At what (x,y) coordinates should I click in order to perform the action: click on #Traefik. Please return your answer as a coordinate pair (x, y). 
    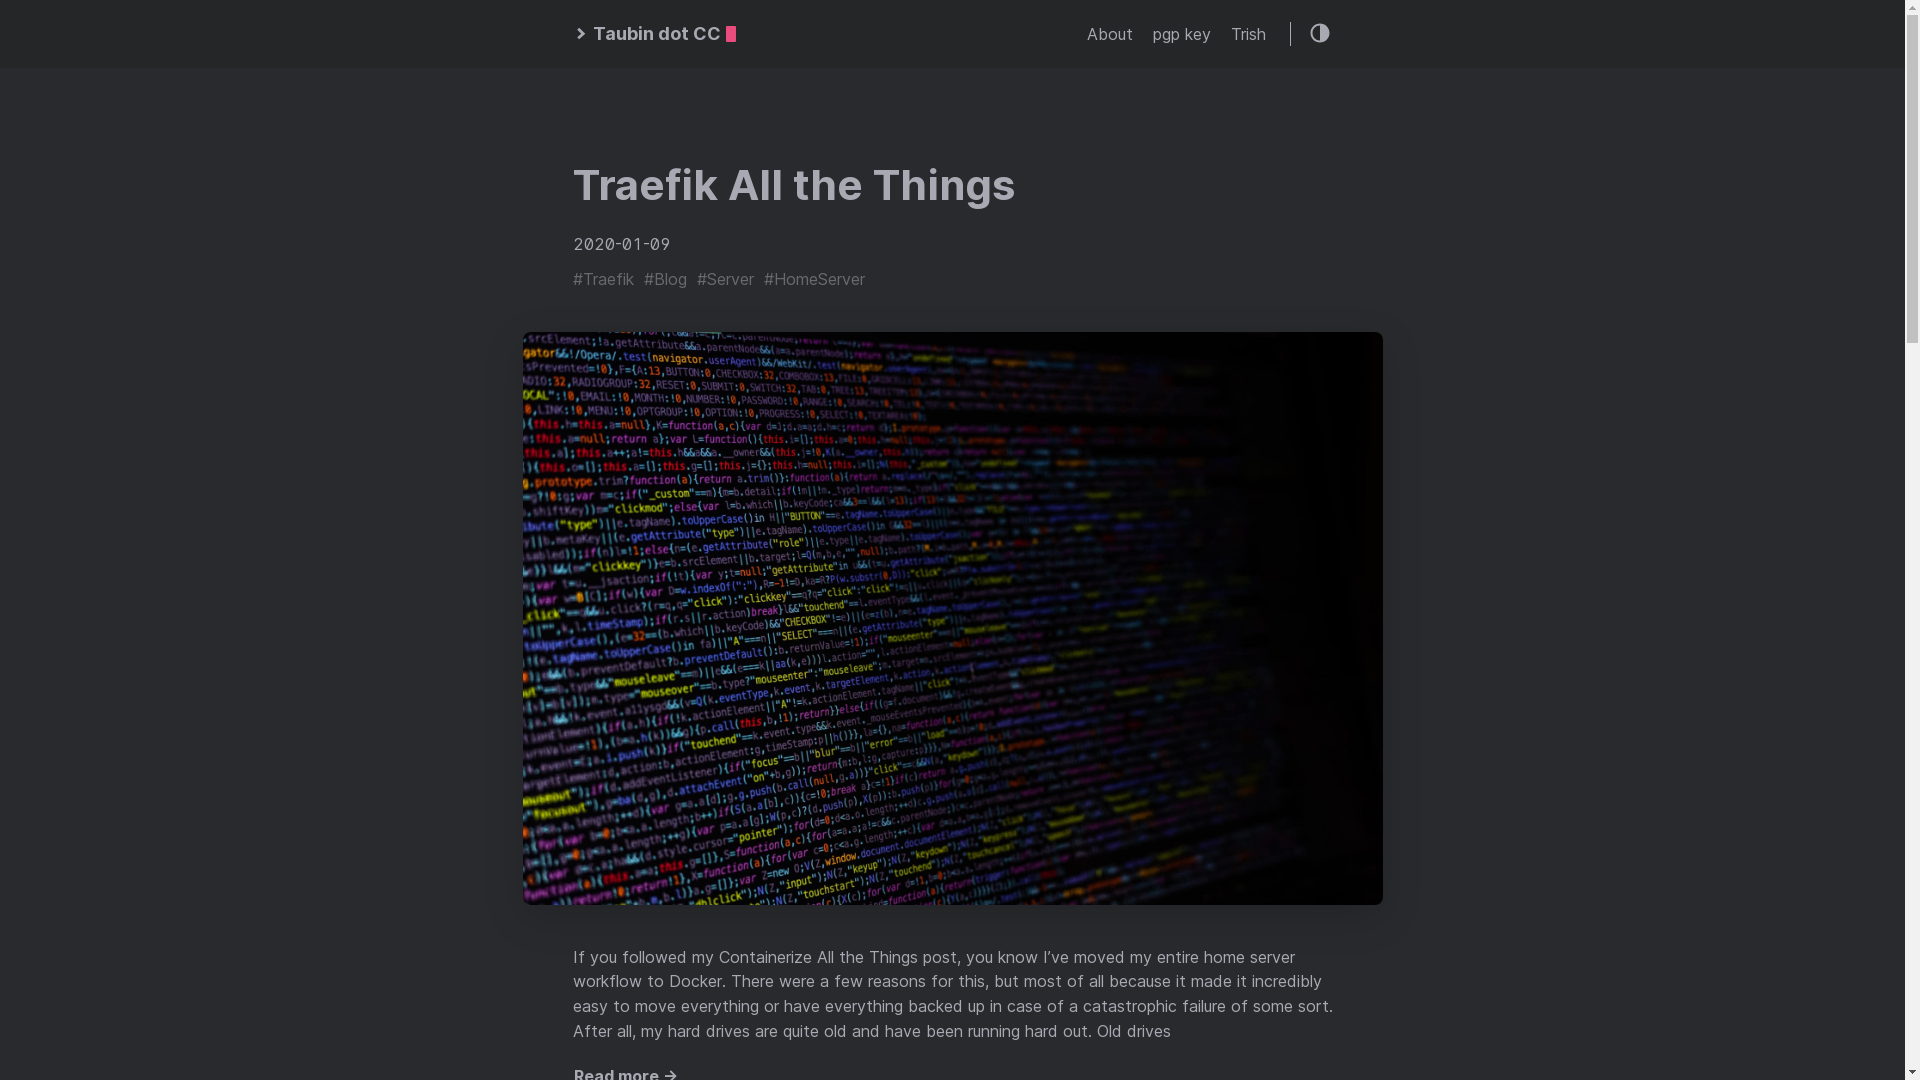
    Looking at the image, I should click on (602, 279).